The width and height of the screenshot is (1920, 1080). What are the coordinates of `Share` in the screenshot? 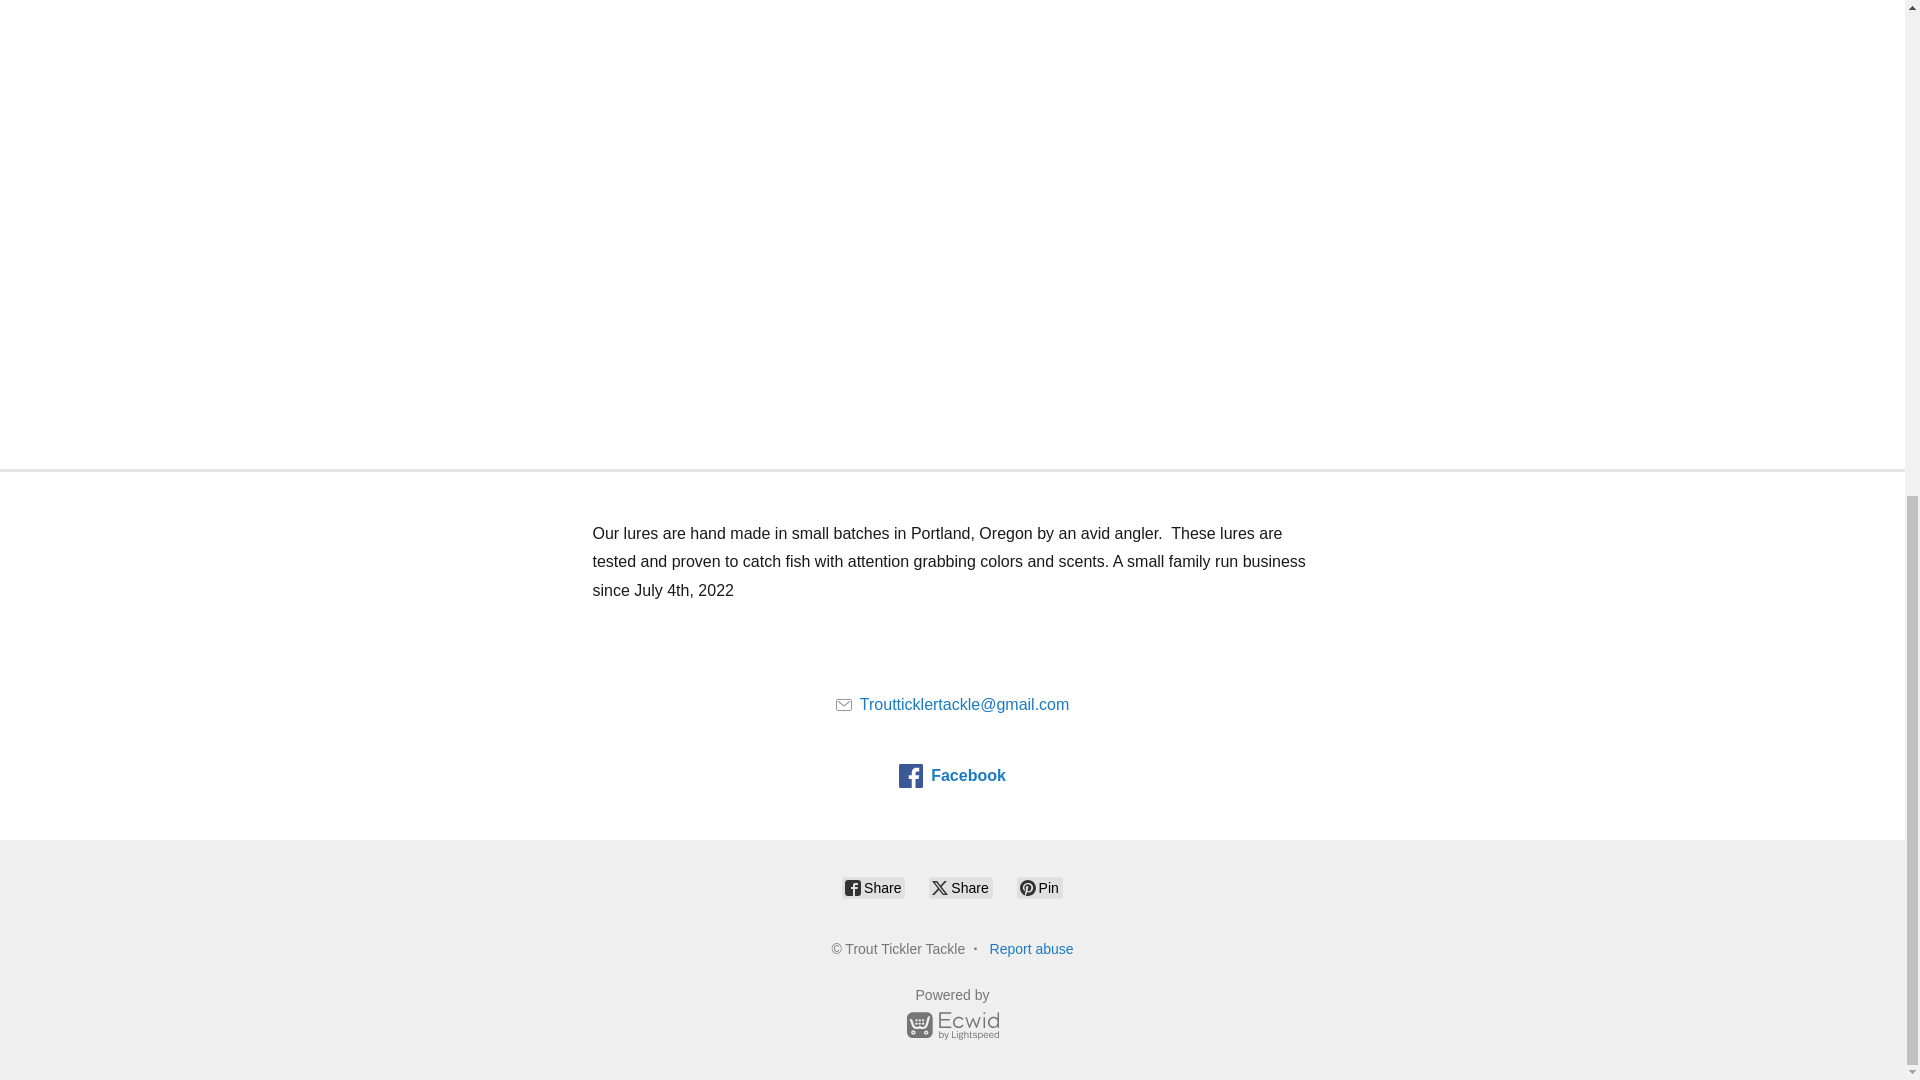 It's located at (960, 887).